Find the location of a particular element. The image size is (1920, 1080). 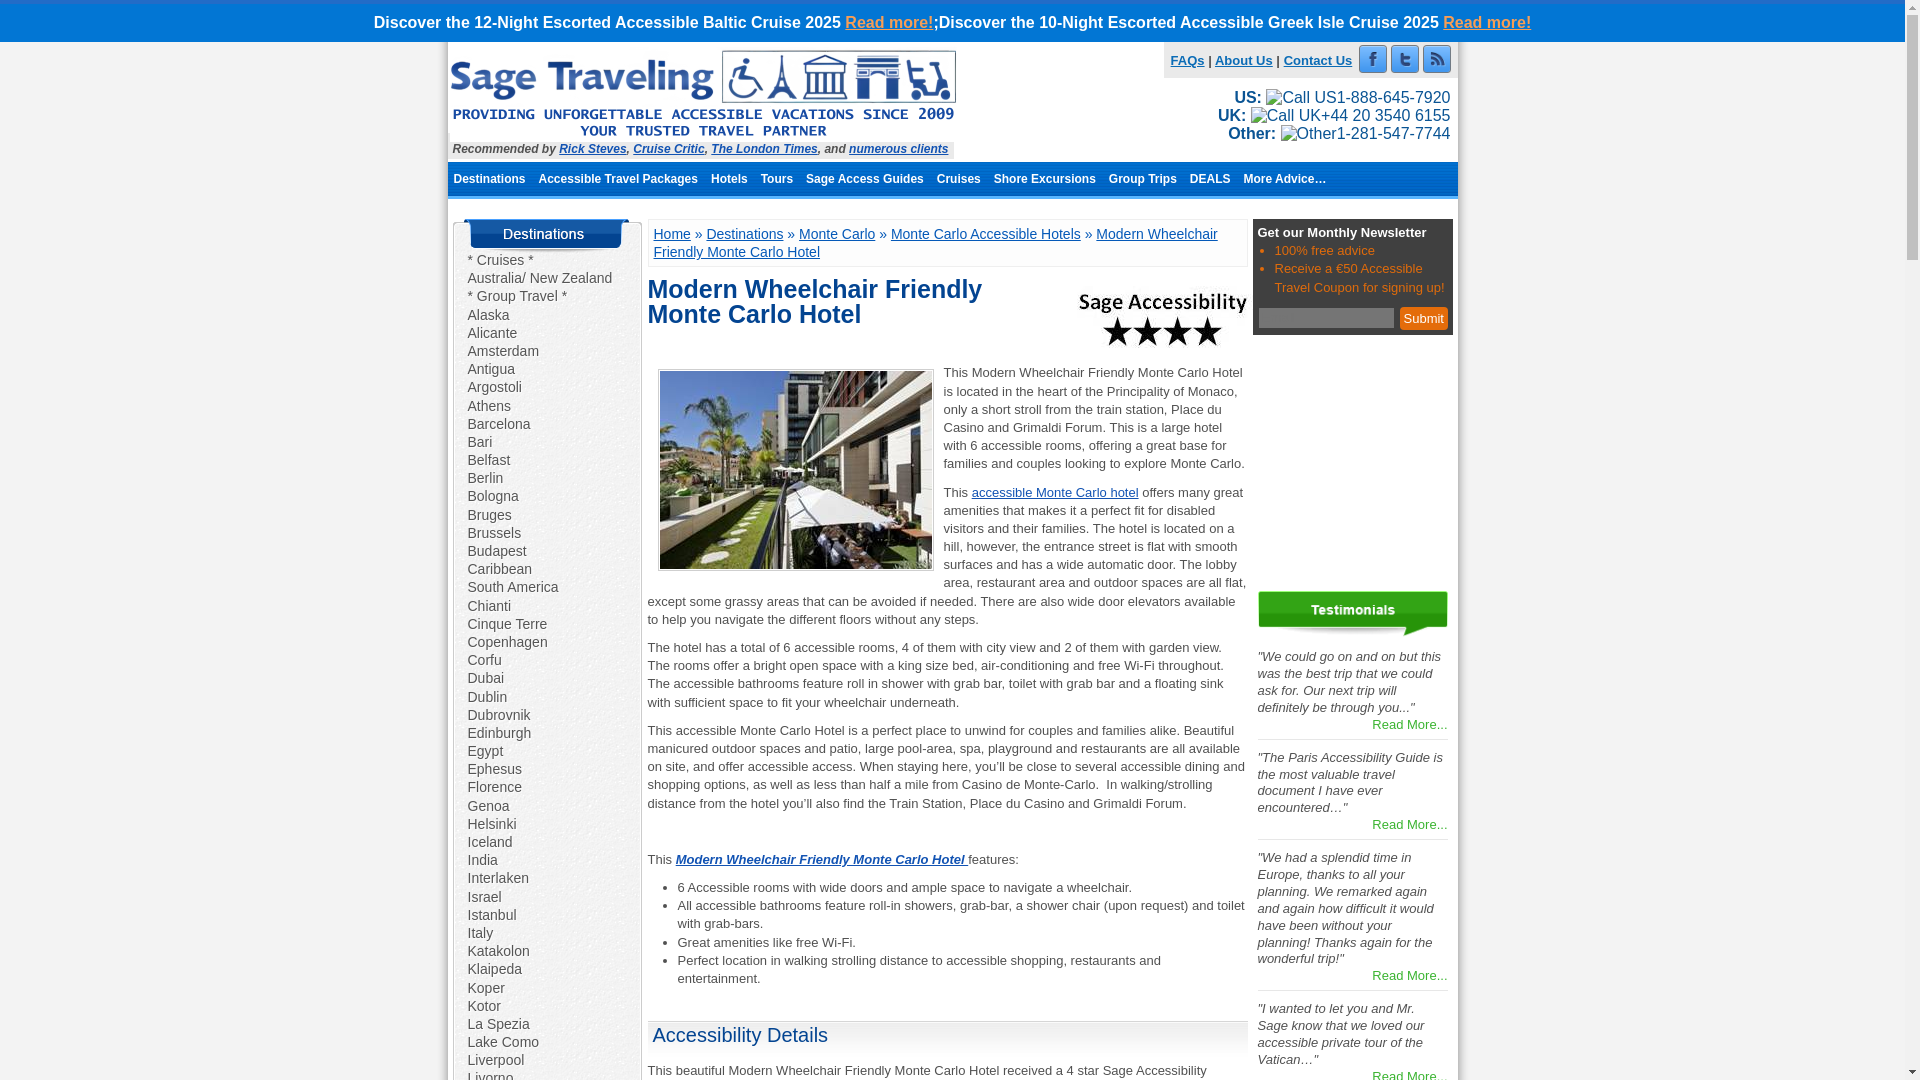

The London Times is located at coordinates (764, 148).